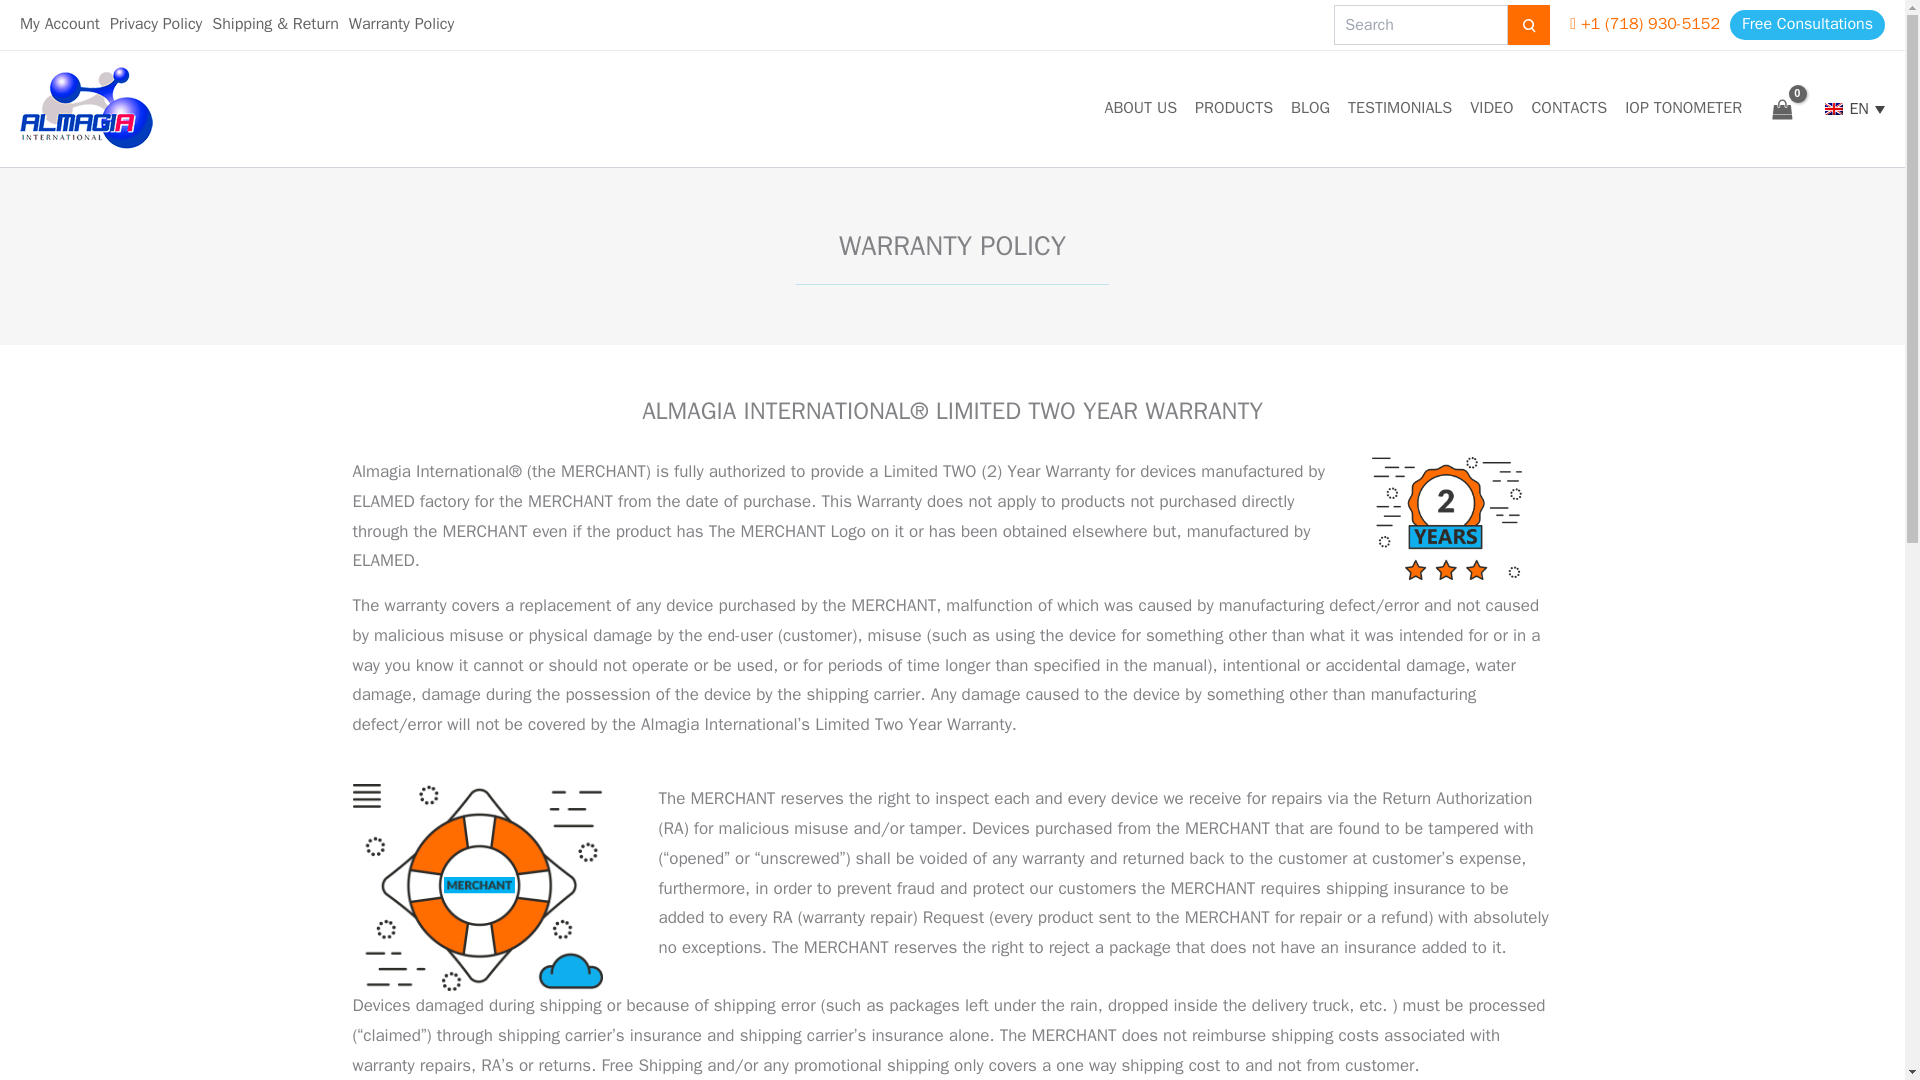 The width and height of the screenshot is (1920, 1080). I want to click on Privacy Policy, so click(155, 24).